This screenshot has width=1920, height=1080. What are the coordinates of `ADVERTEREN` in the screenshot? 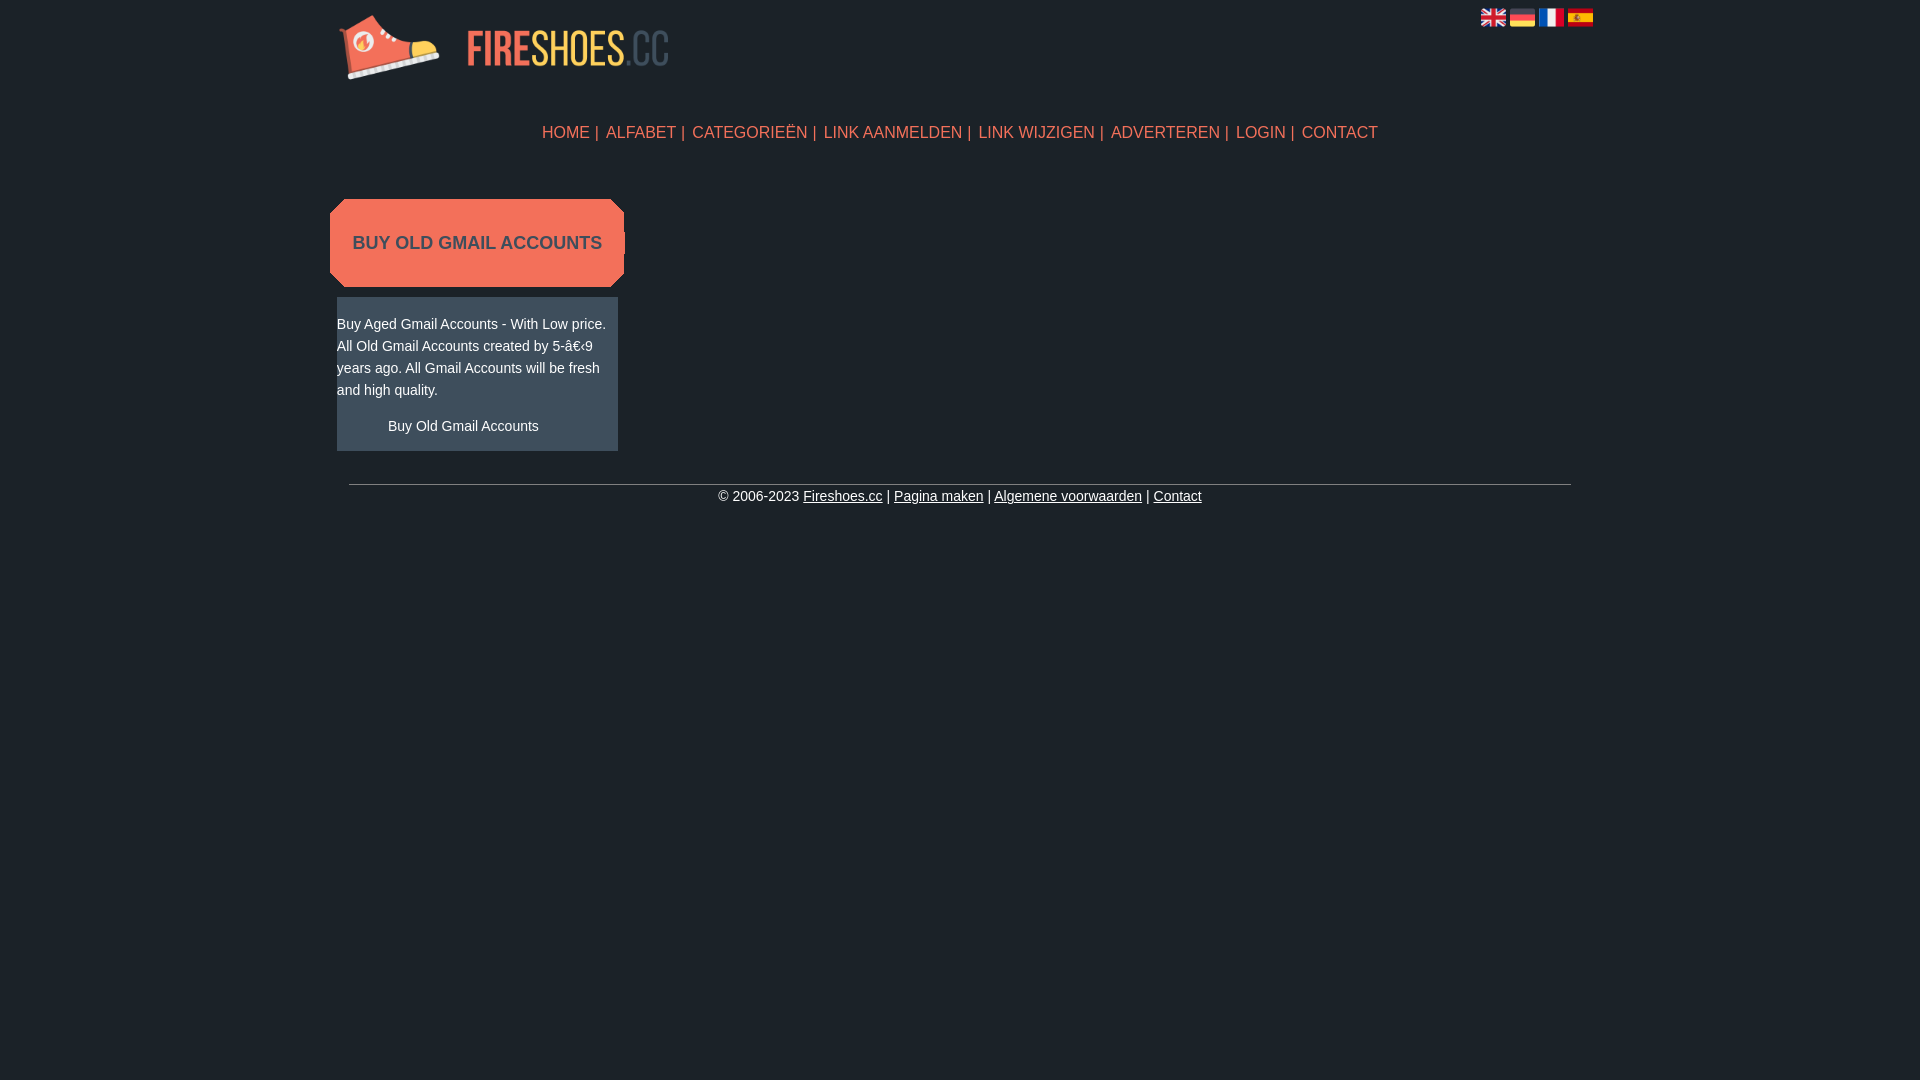 It's located at (1170, 132).